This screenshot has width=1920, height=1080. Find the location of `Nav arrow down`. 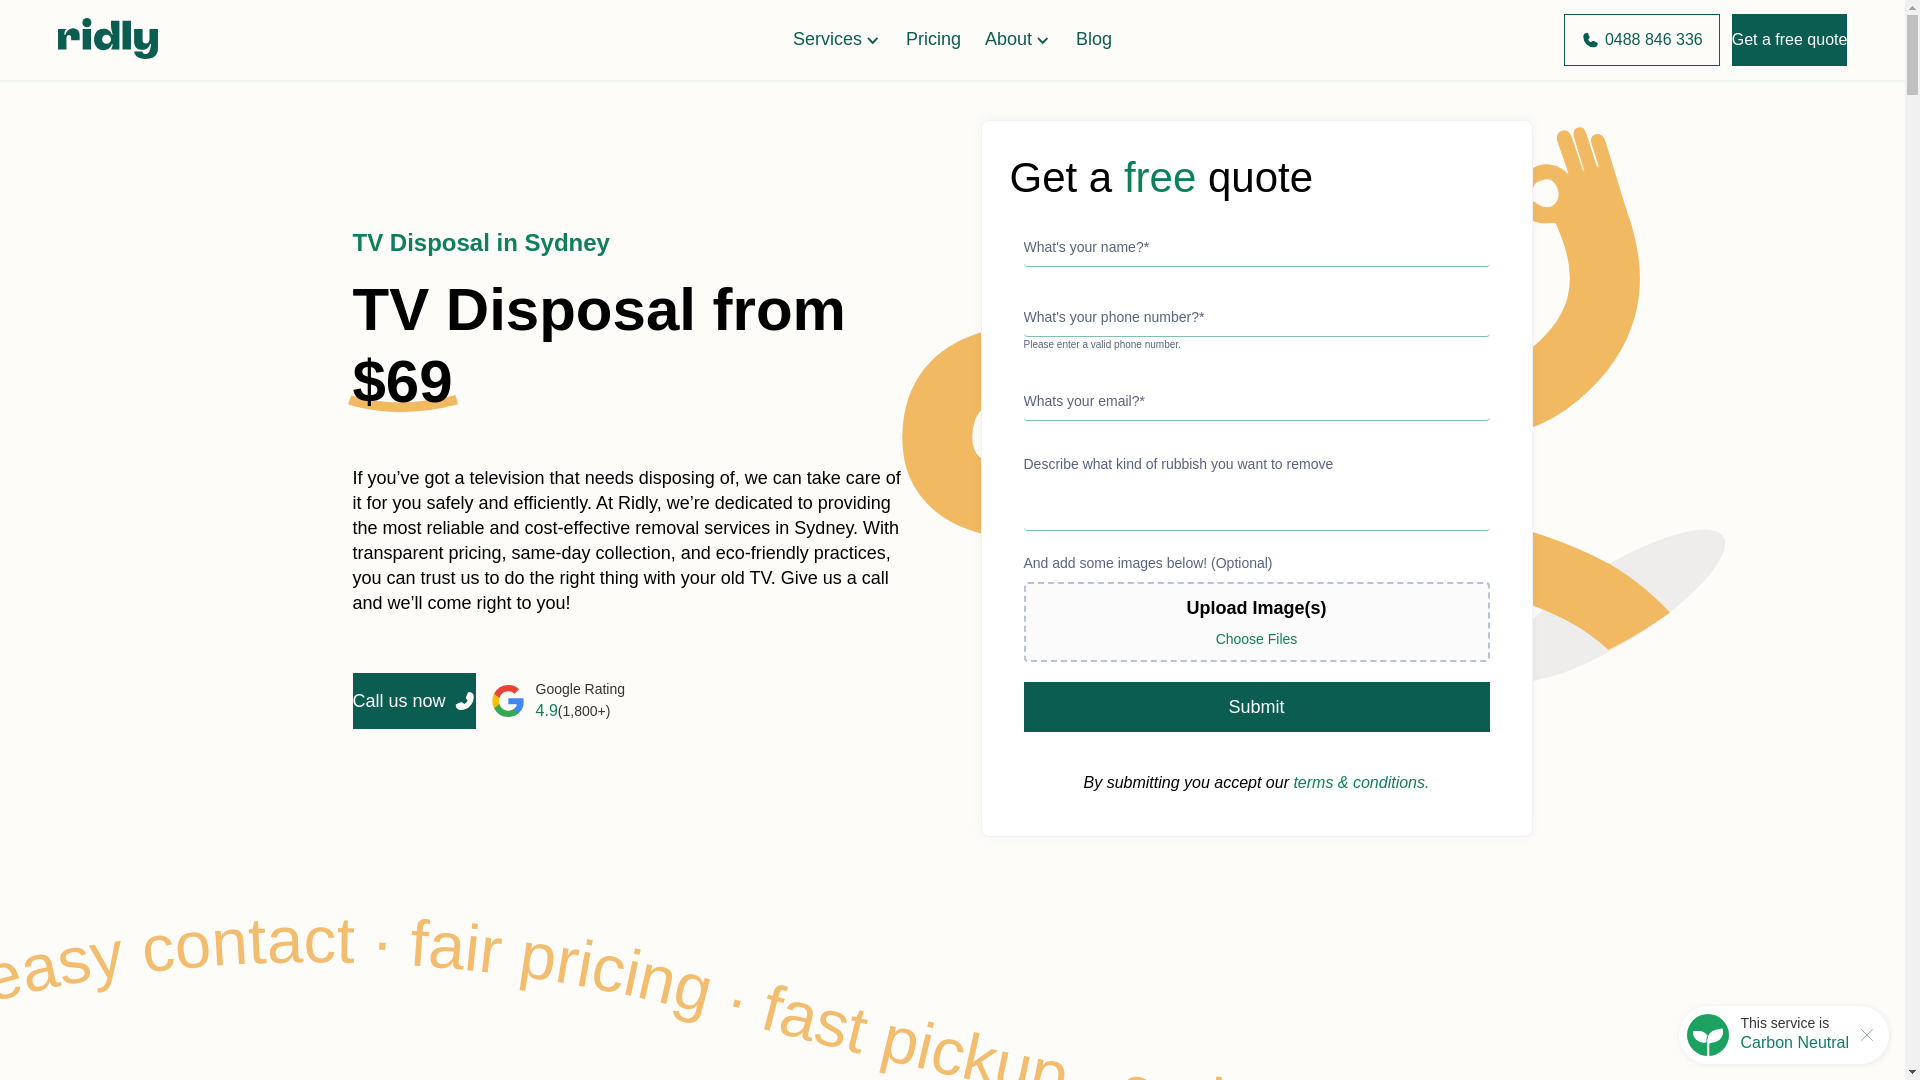

Nav arrow down is located at coordinates (1043, 40).